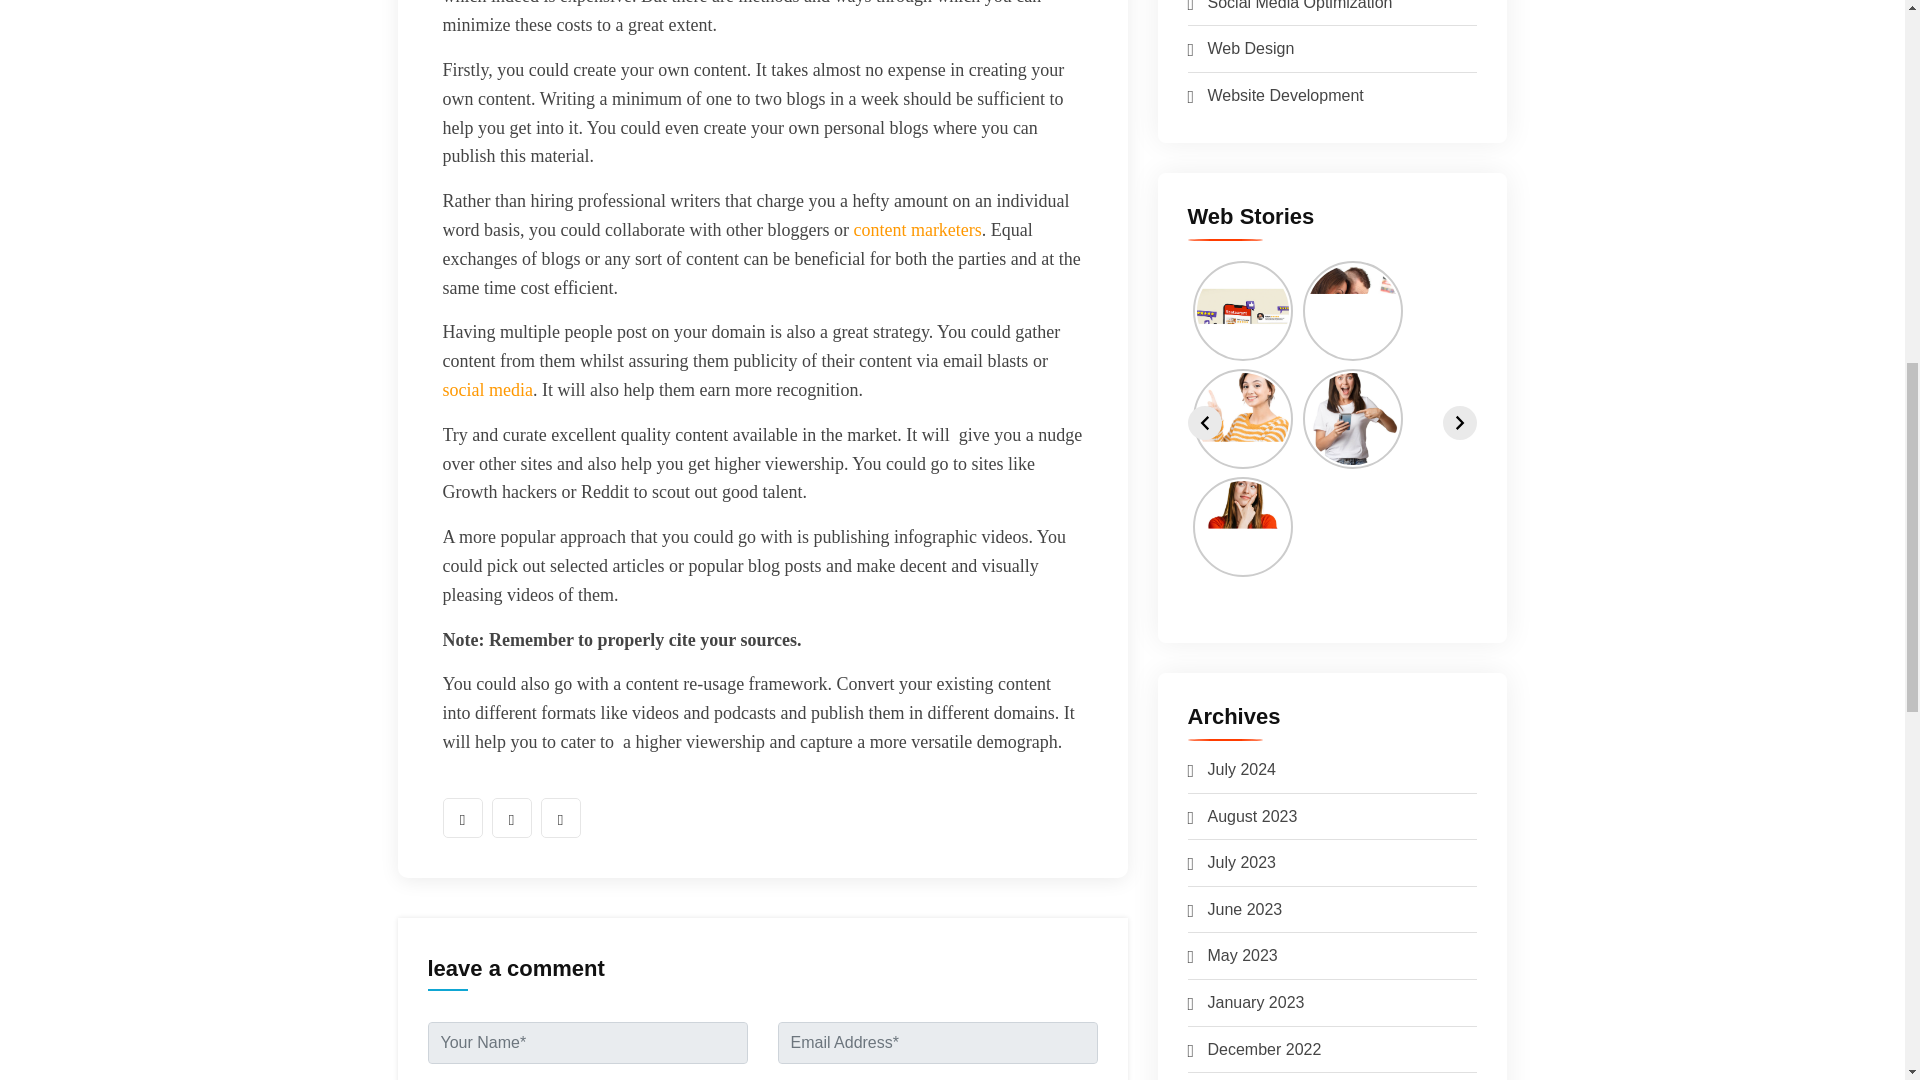  What do you see at coordinates (486, 390) in the screenshot?
I see `social media` at bounding box center [486, 390].